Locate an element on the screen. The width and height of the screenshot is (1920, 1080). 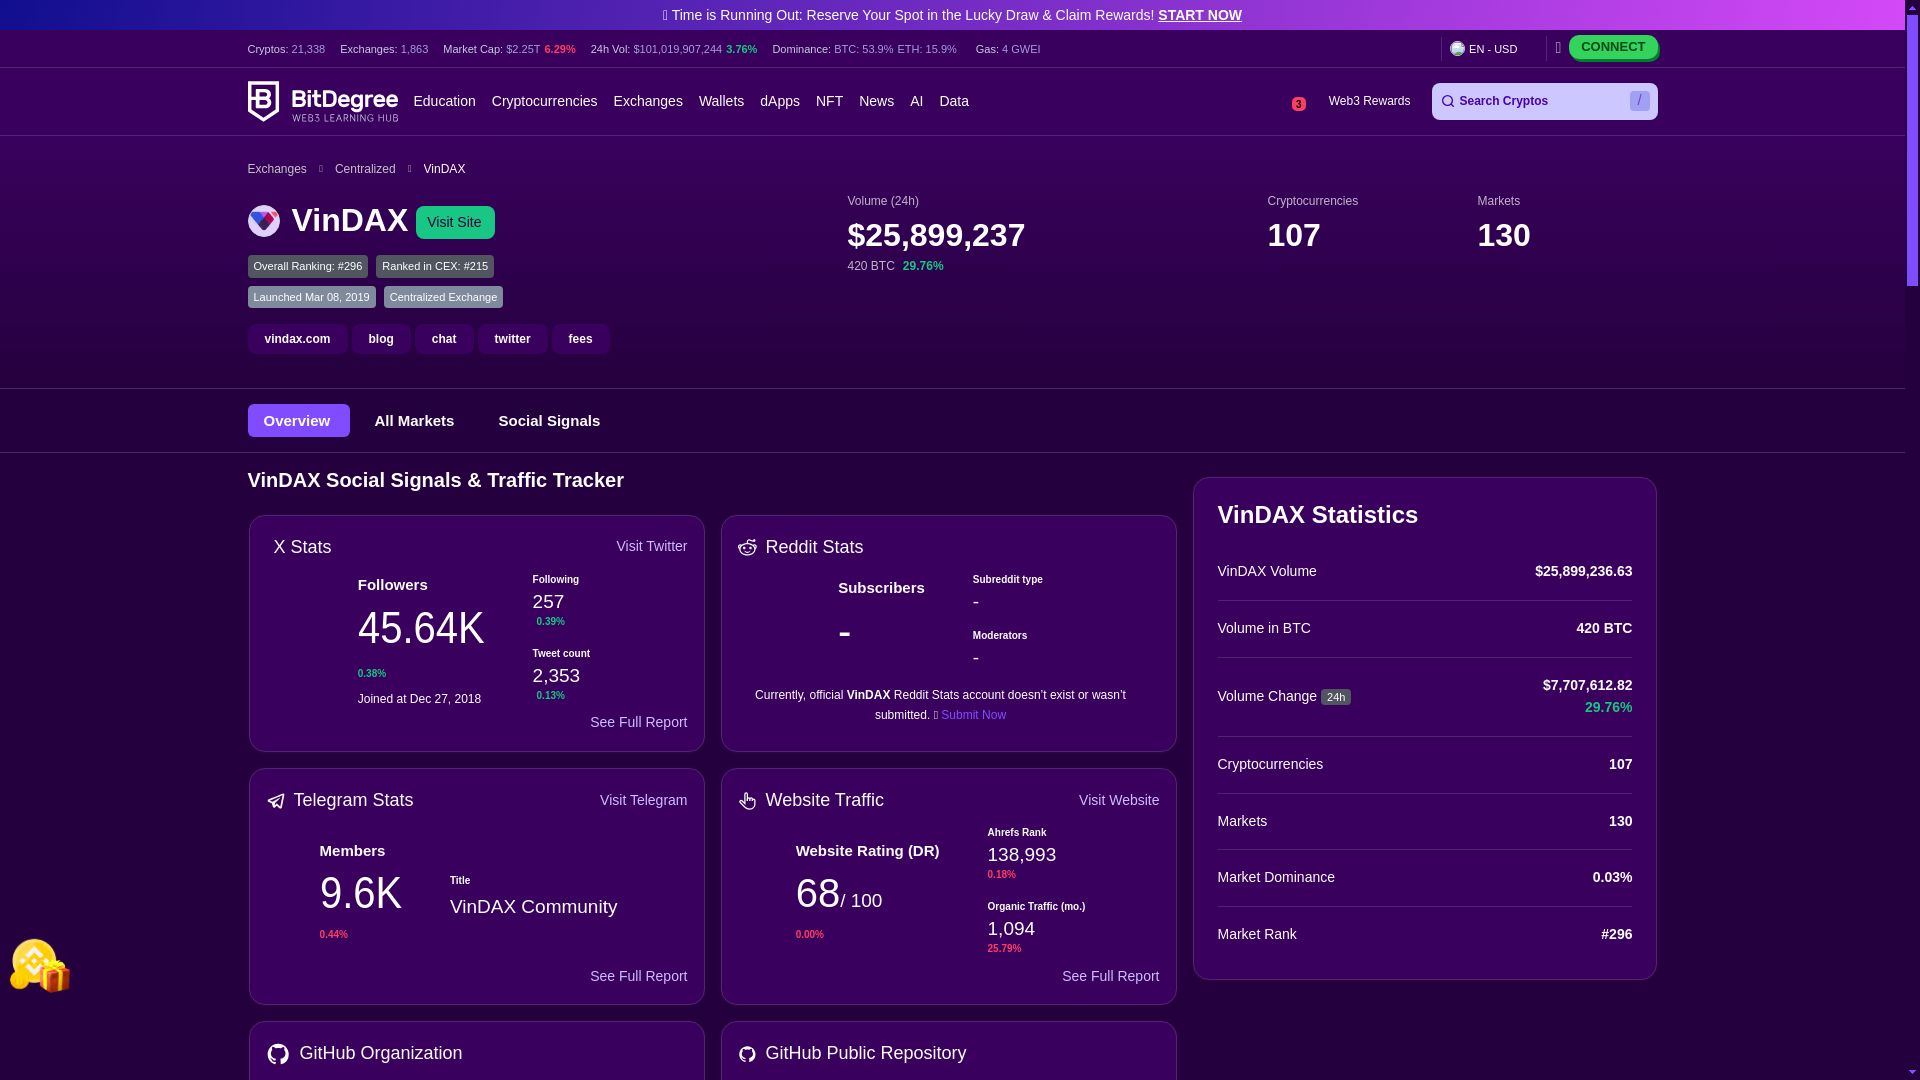
Visit Website is located at coordinates (1119, 801).